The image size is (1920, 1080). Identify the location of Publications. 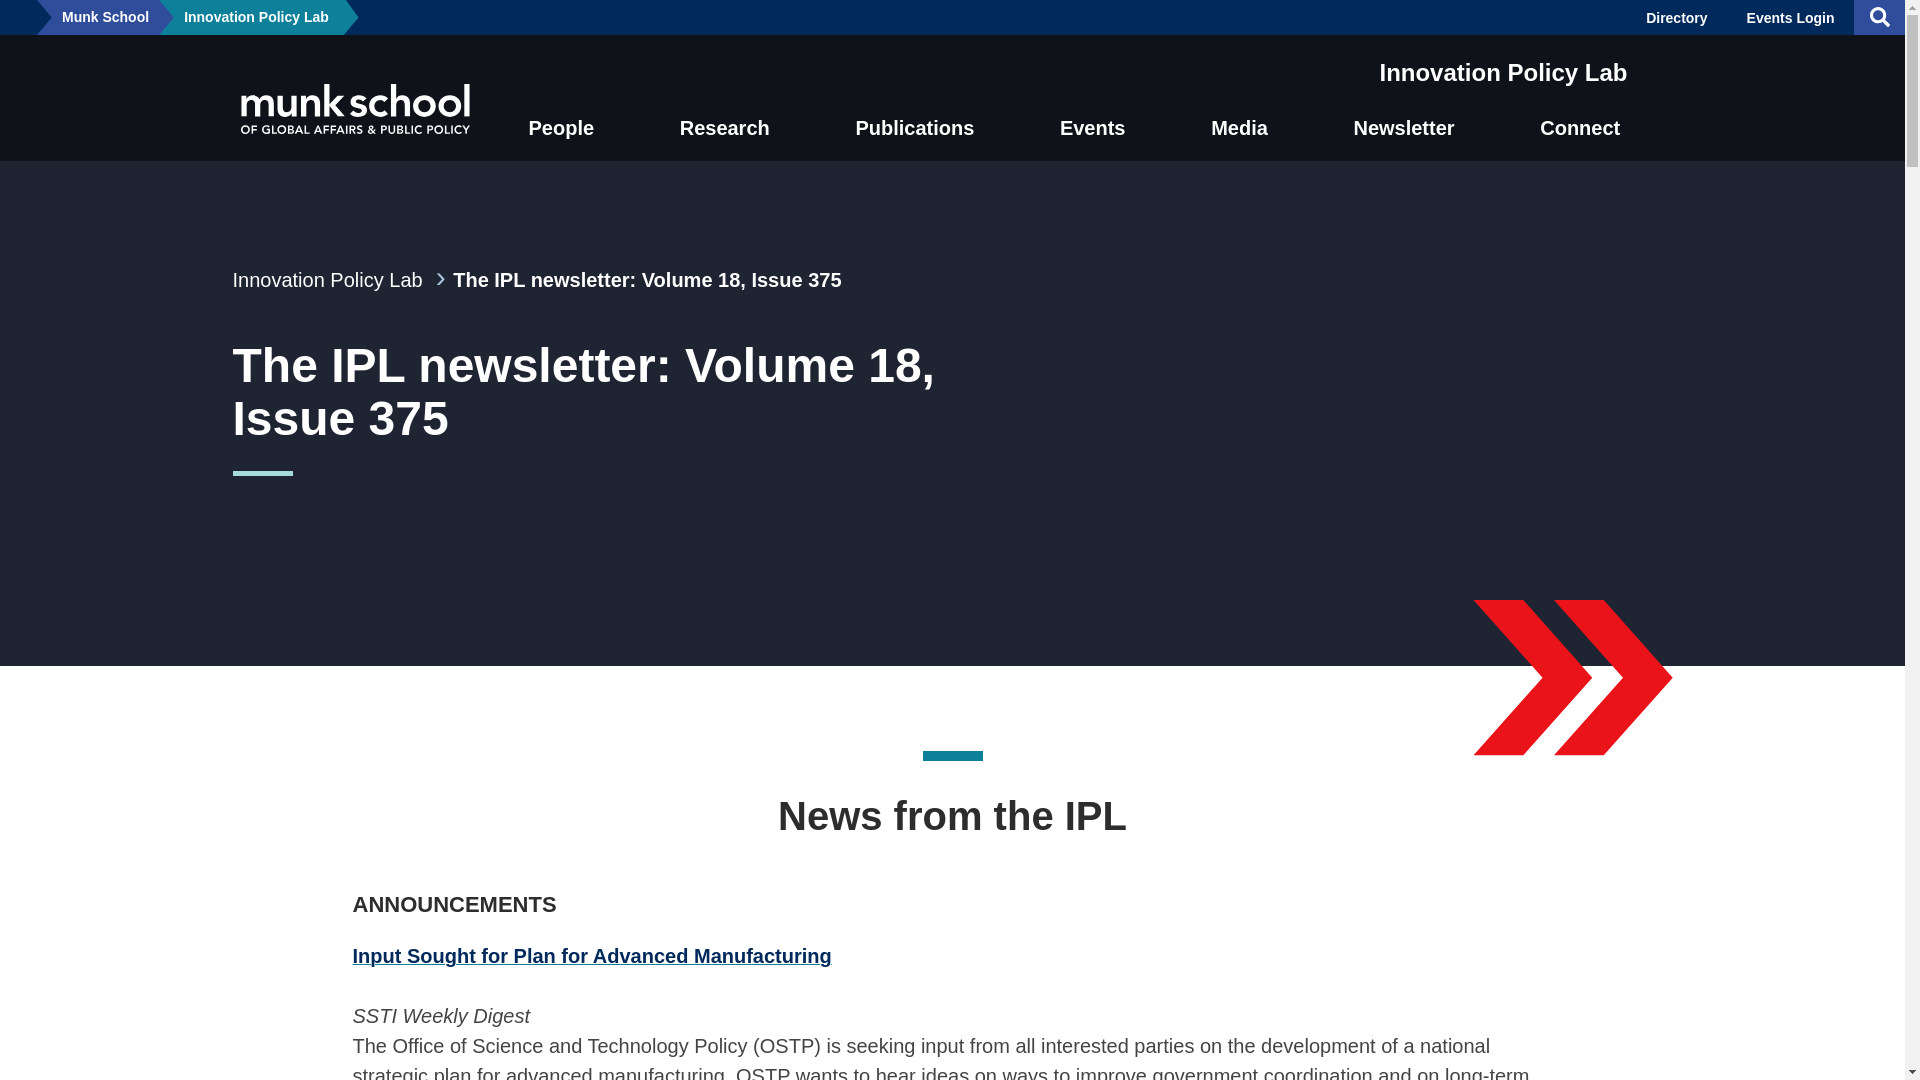
(924, 128).